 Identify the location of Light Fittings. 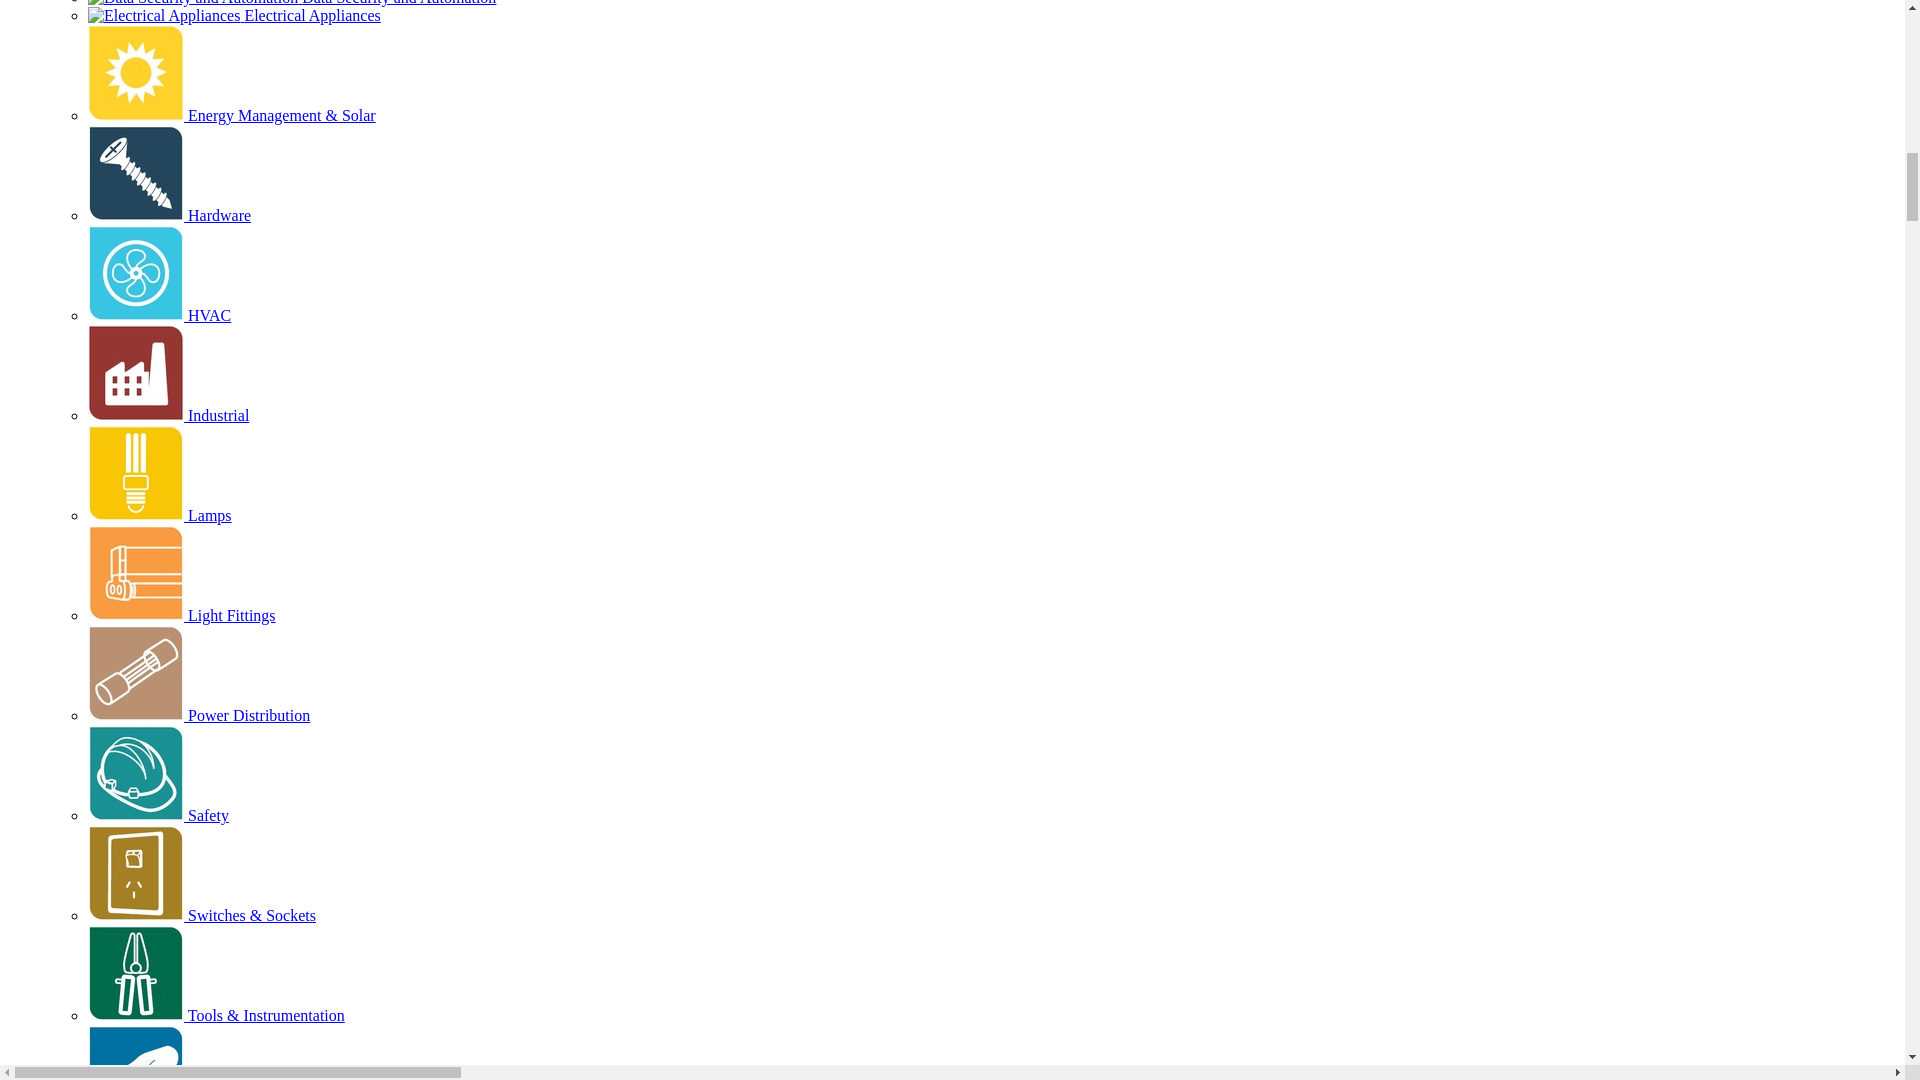
(182, 615).